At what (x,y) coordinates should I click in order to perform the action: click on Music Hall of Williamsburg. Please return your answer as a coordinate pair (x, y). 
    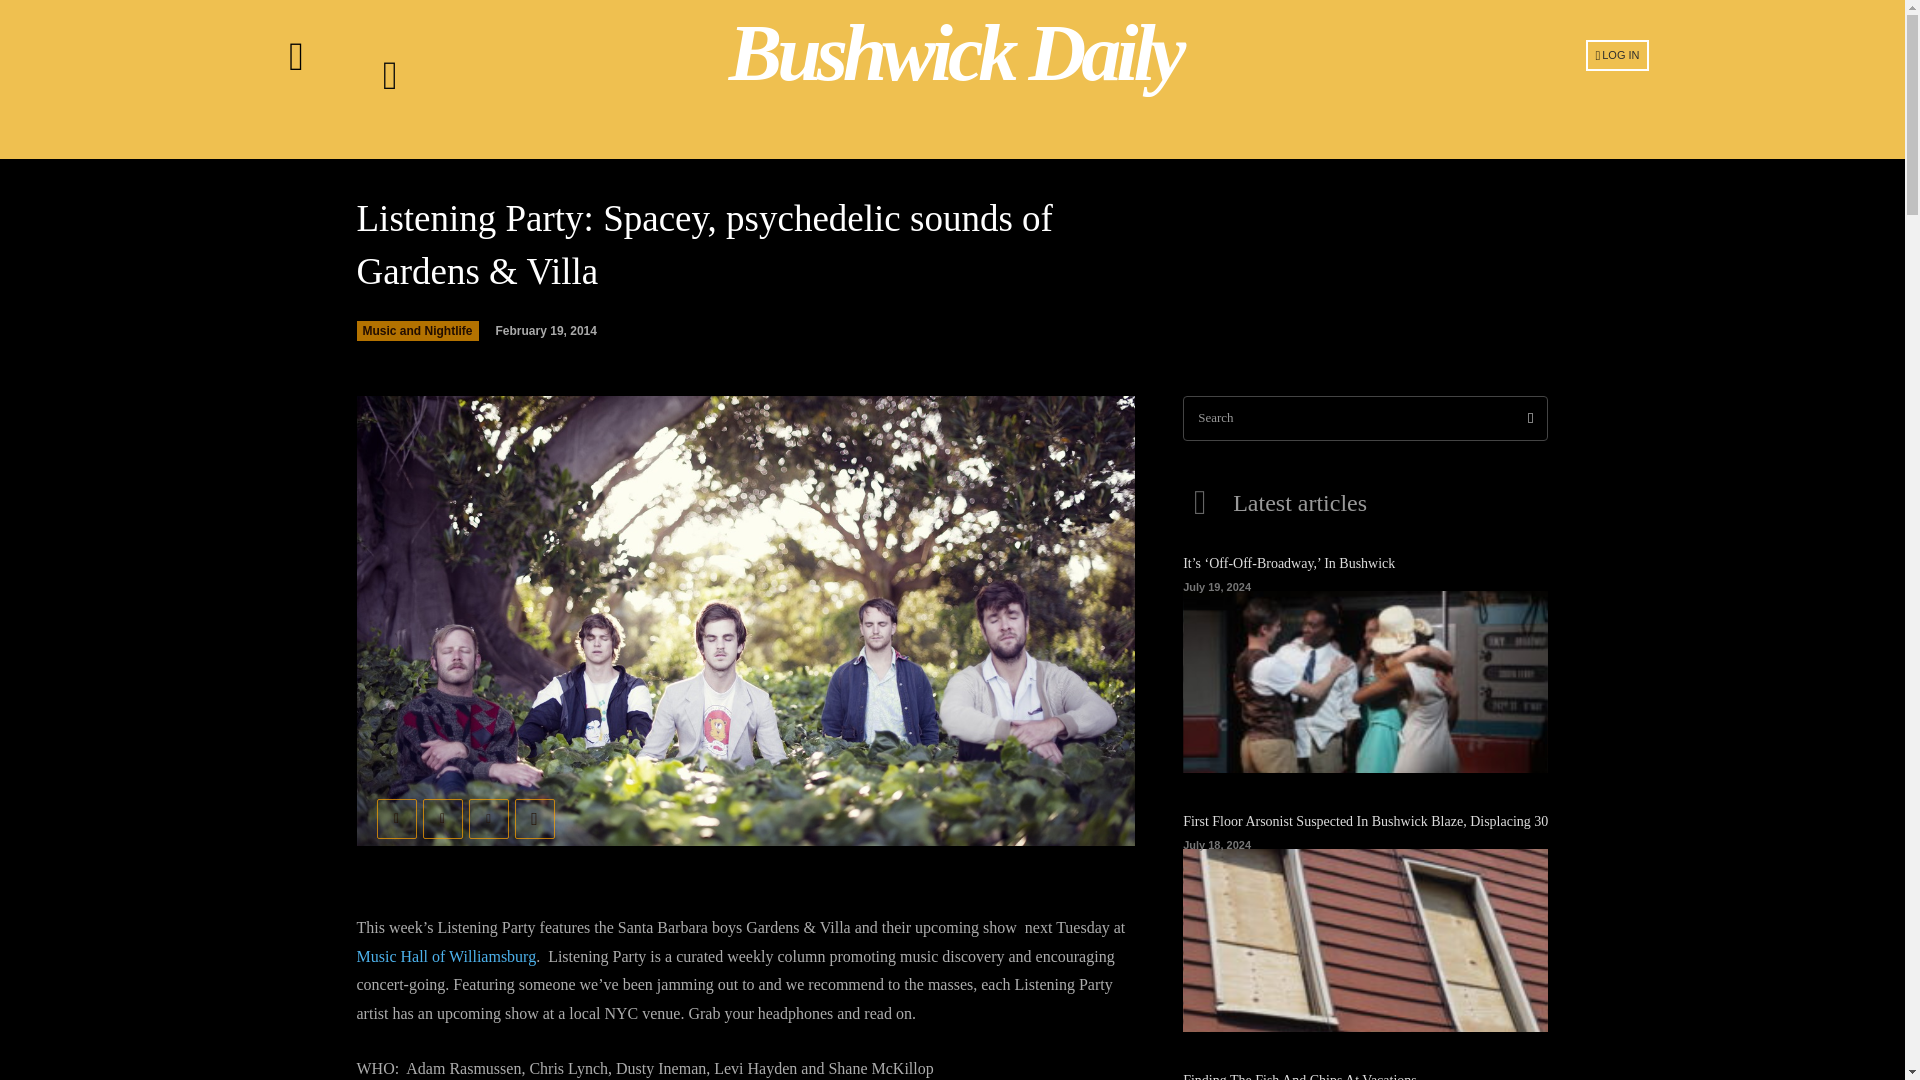
    Looking at the image, I should click on (445, 956).